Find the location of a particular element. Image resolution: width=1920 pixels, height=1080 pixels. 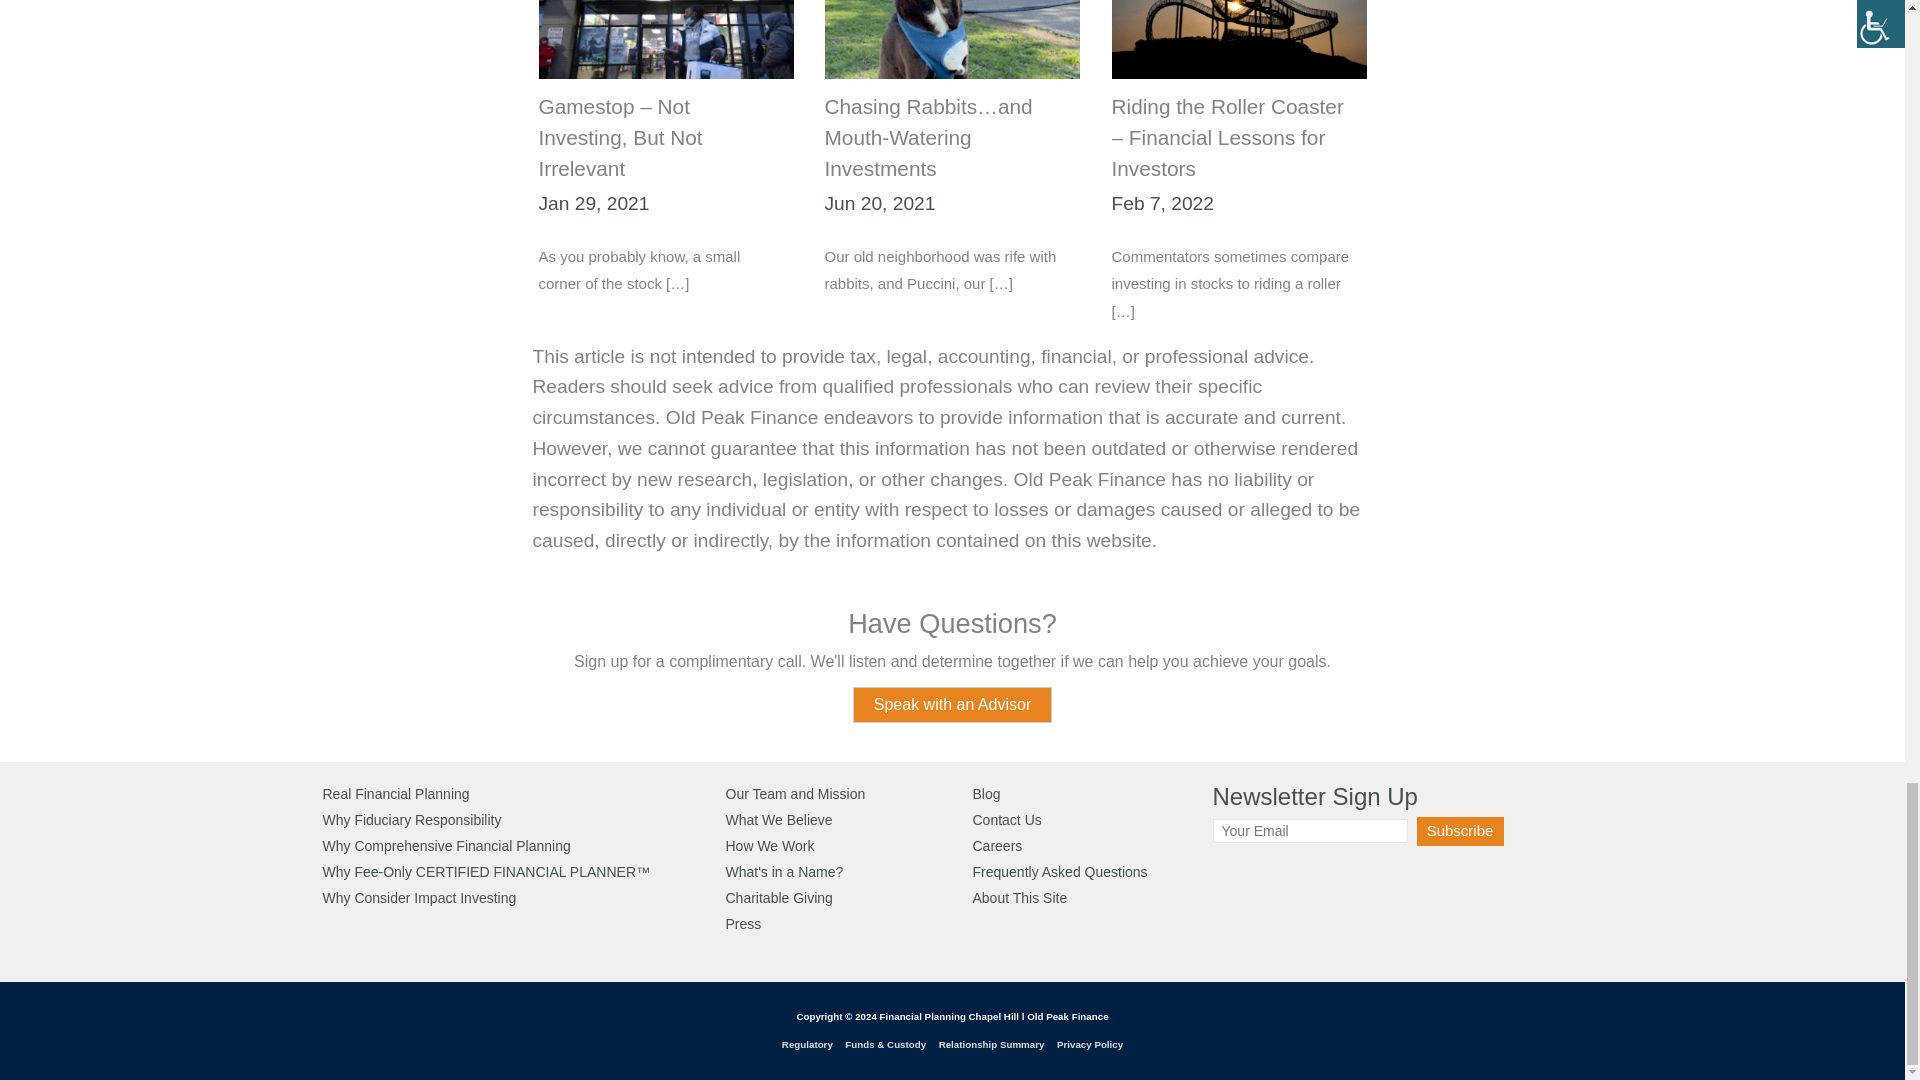

Our Team and Mission is located at coordinates (795, 794).